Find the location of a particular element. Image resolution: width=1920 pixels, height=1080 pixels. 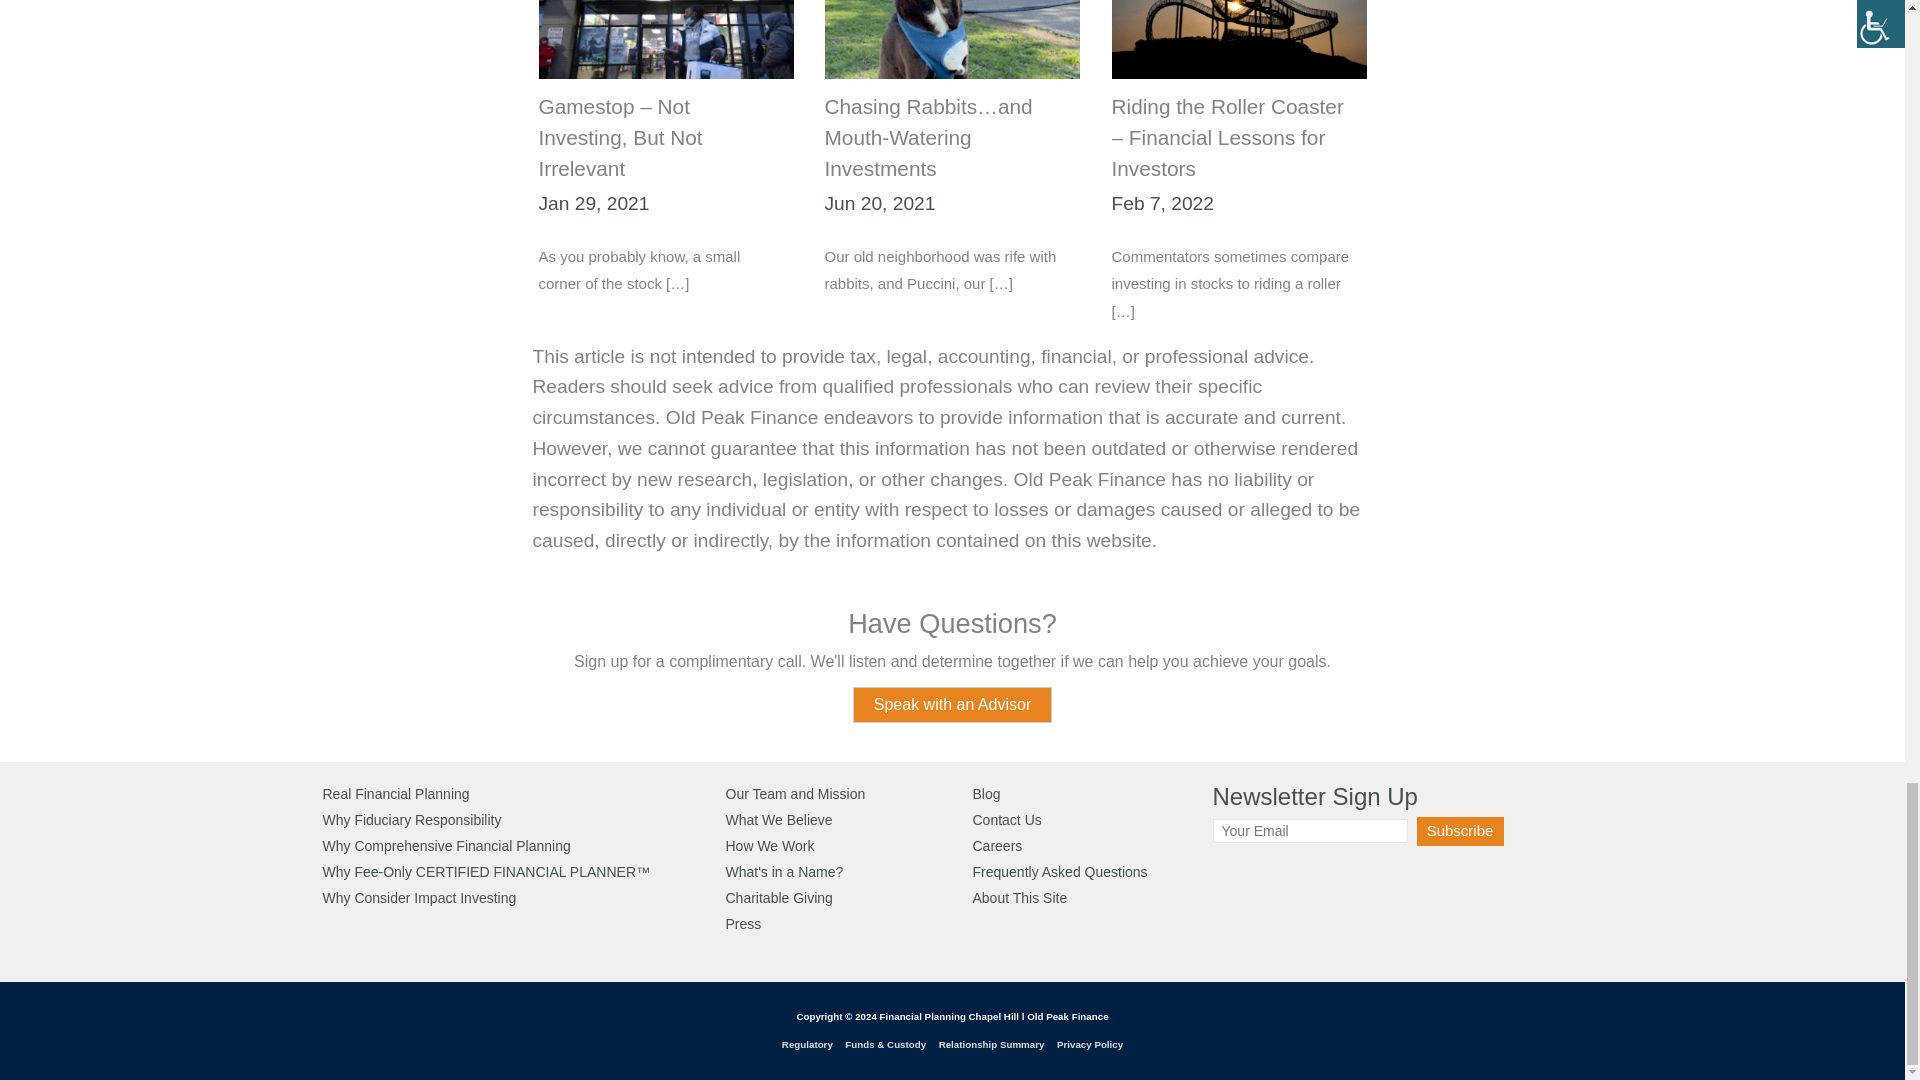

Our Team and Mission is located at coordinates (795, 794).